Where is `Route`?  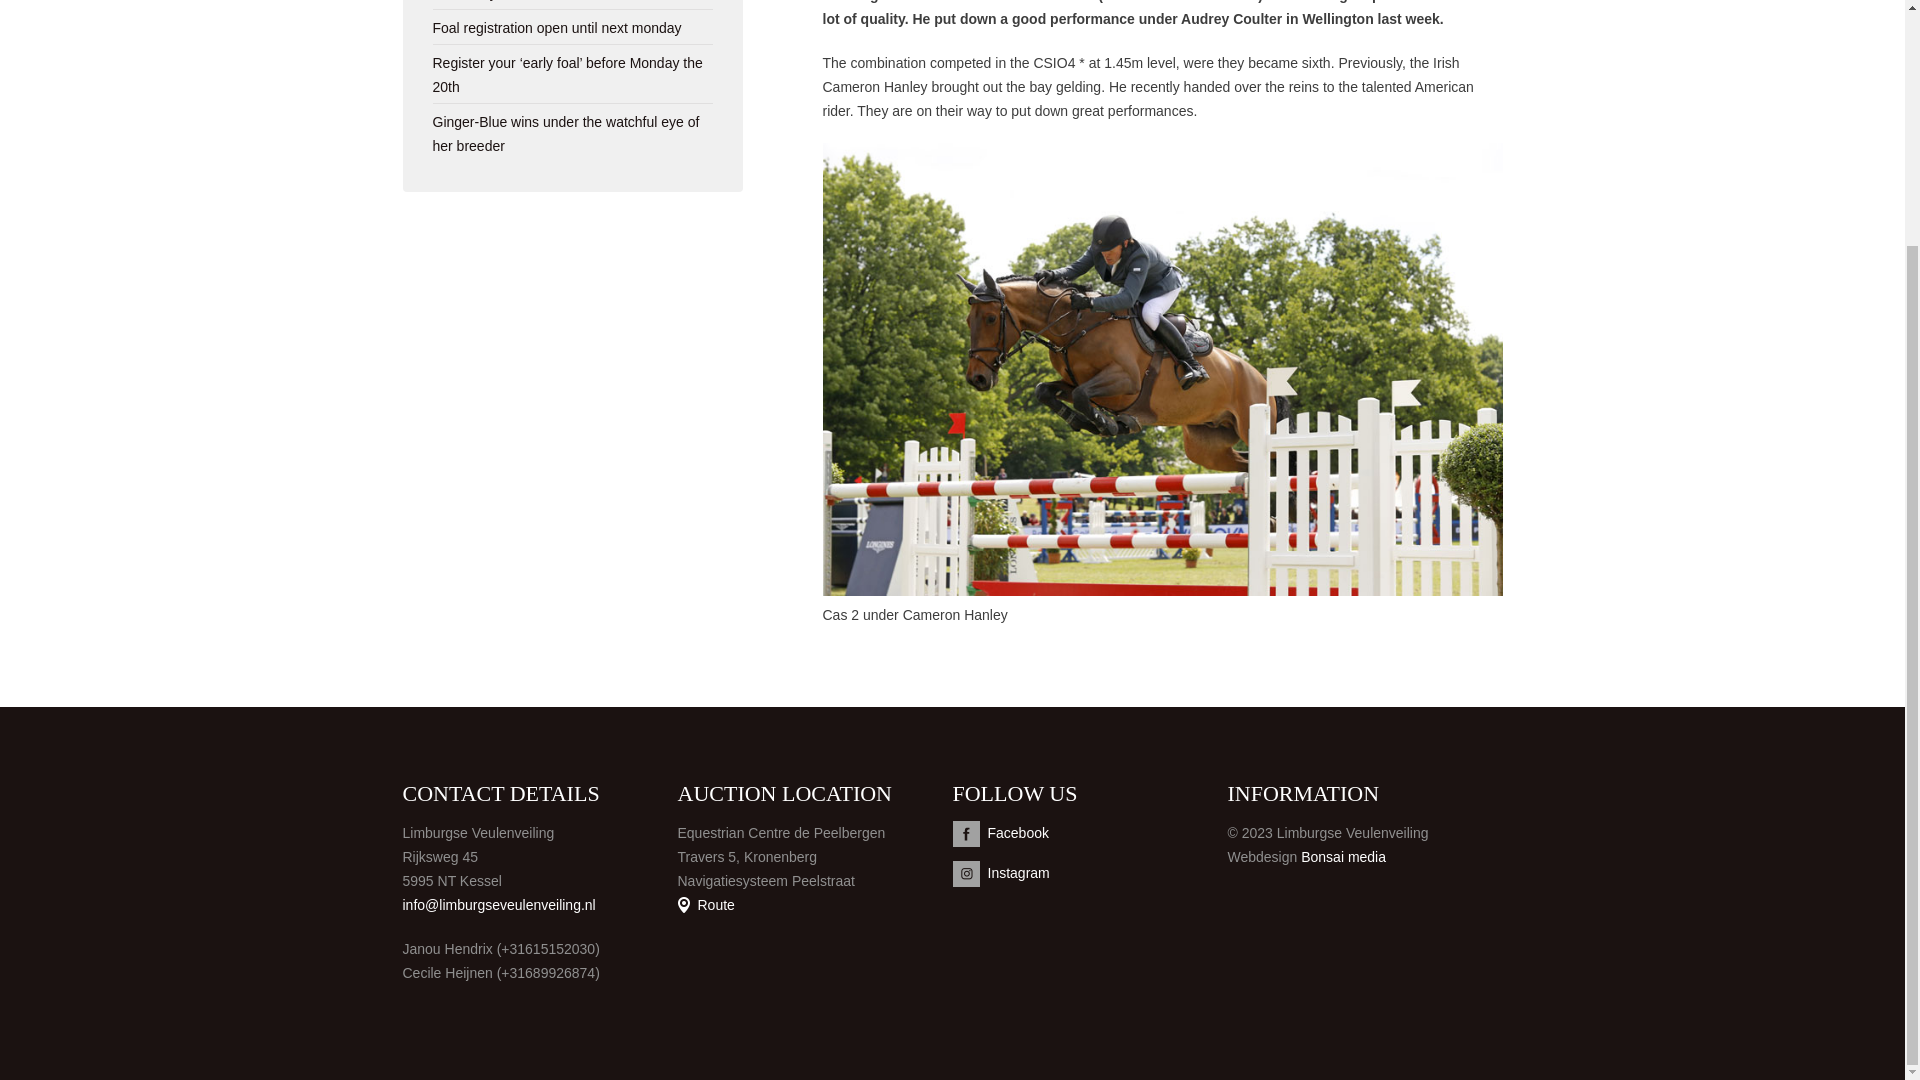 Route is located at coordinates (706, 904).